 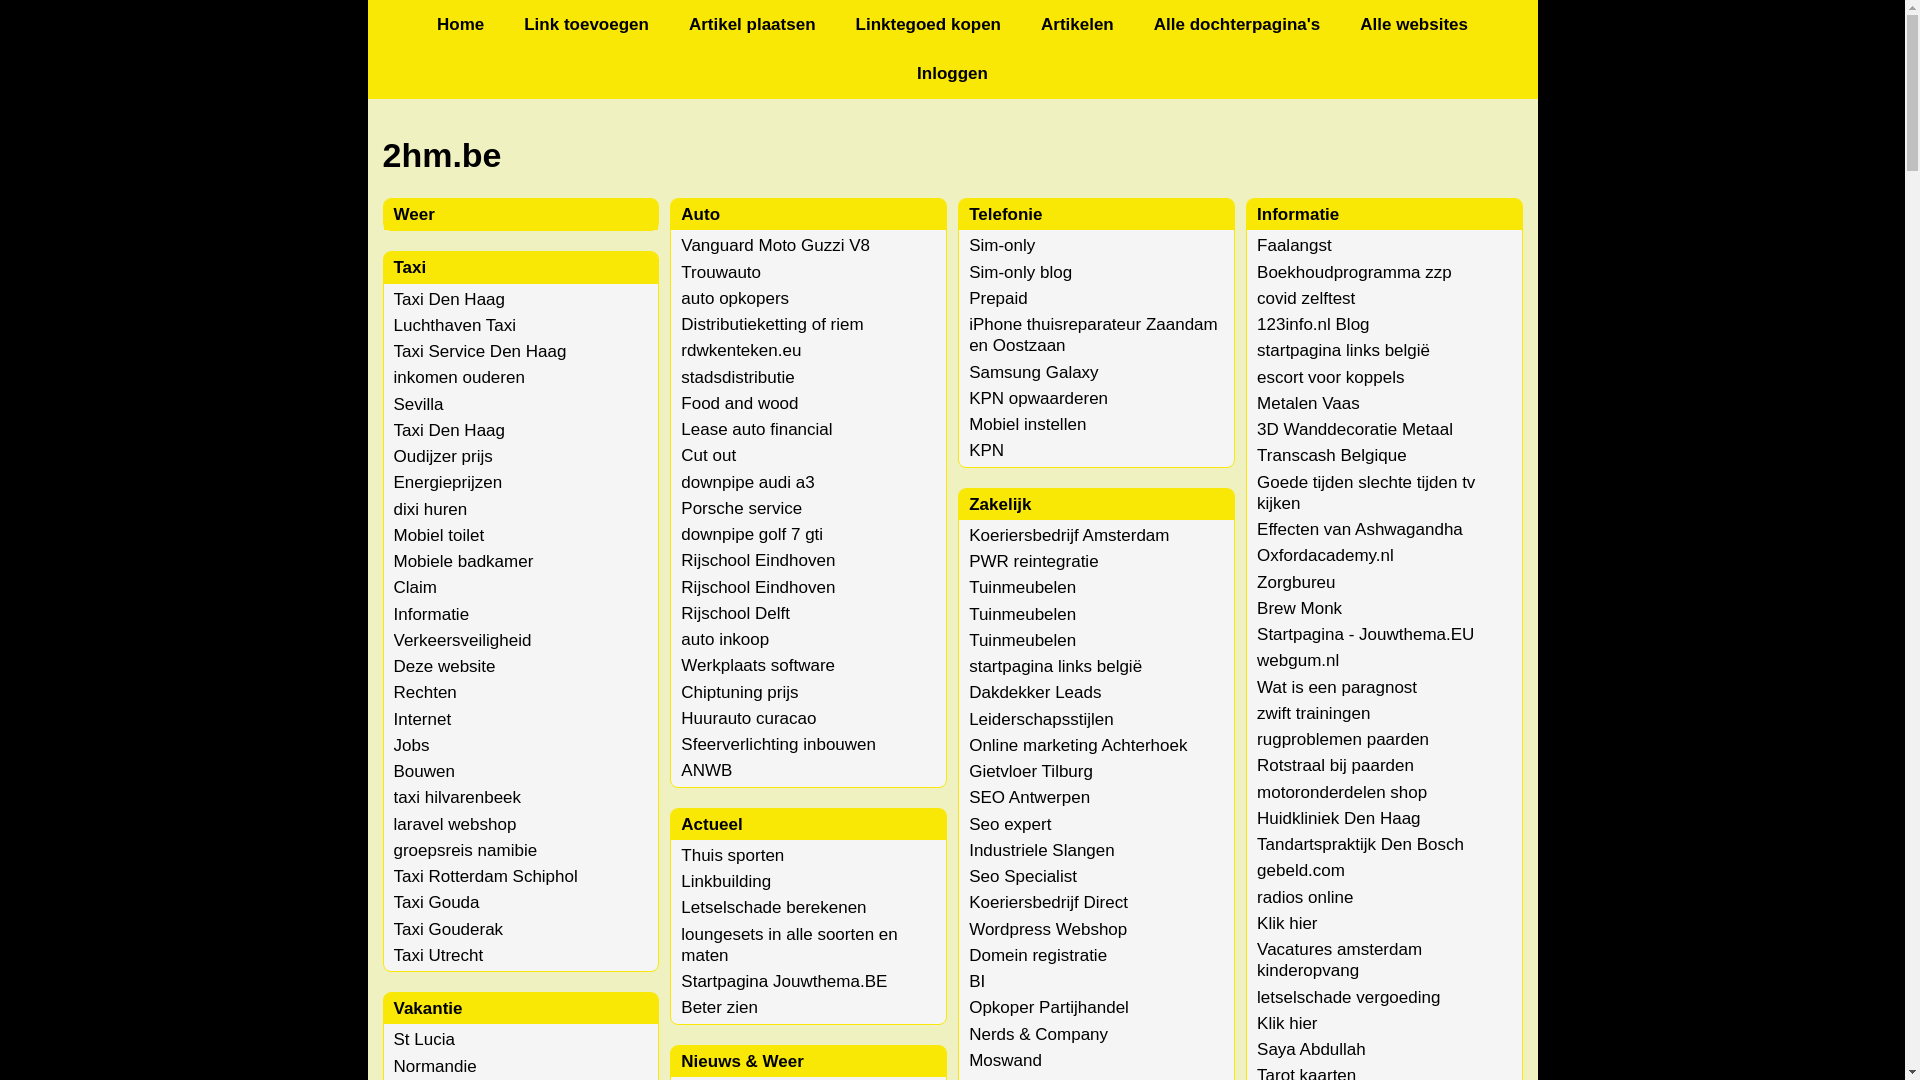 What do you see at coordinates (460, 24) in the screenshot?
I see `Home` at bounding box center [460, 24].